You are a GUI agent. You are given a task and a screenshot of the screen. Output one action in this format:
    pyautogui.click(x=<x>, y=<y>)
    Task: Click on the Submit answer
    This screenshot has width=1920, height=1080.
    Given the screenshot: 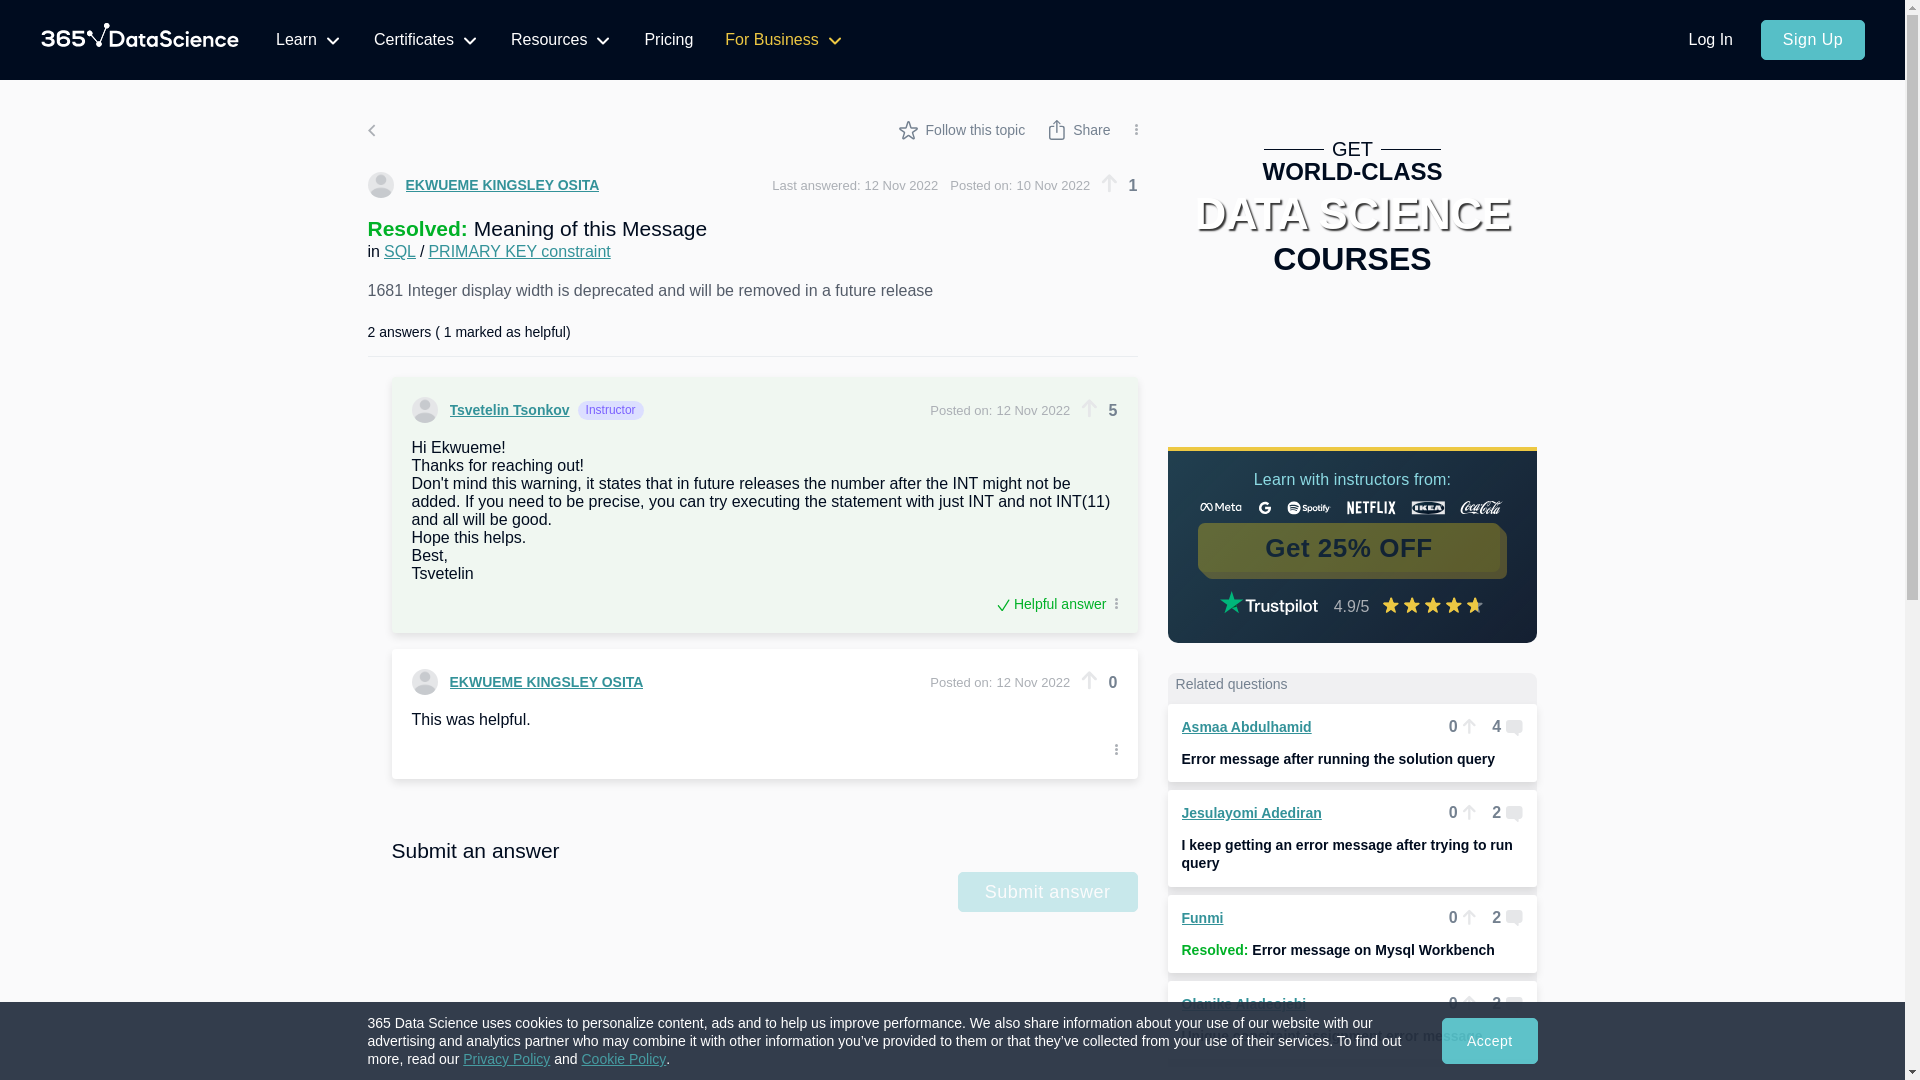 What is the action you would take?
    pyautogui.click(x=1048, y=891)
    